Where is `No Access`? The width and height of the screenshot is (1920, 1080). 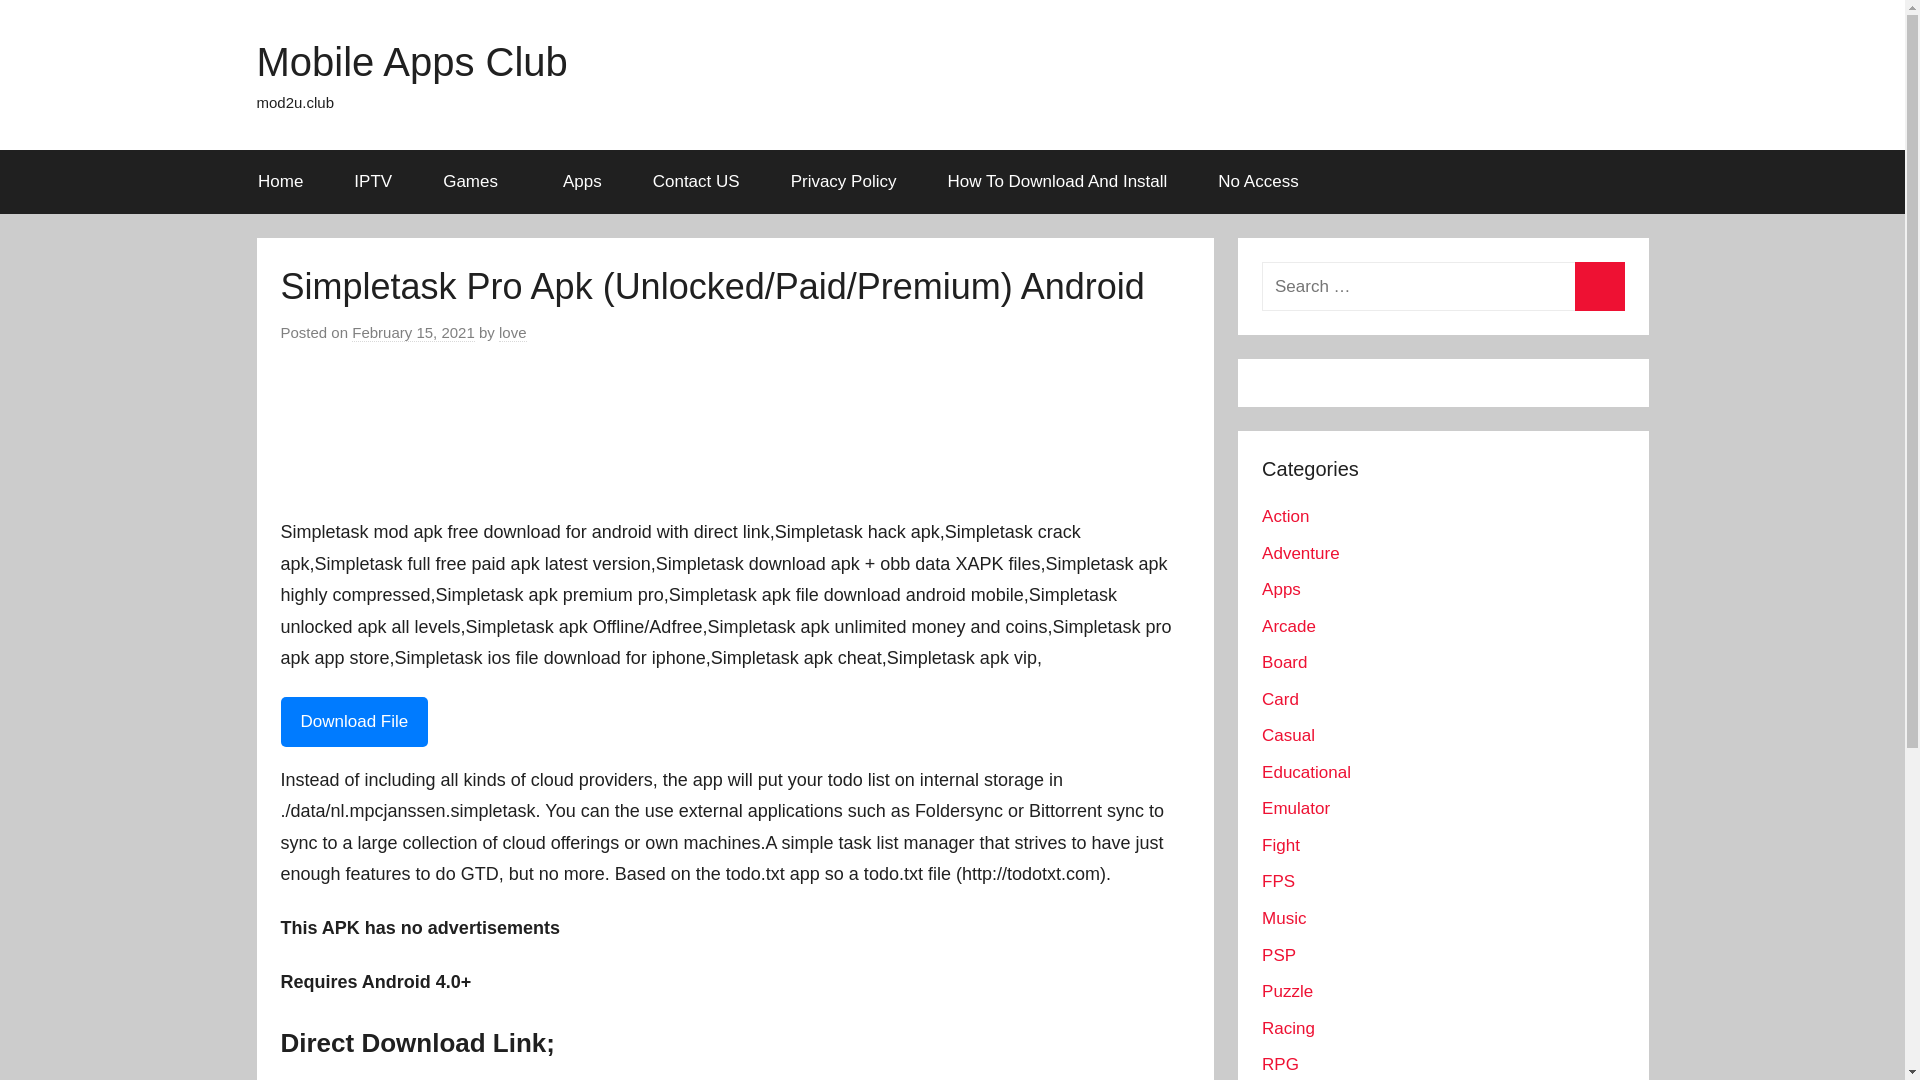
No Access is located at coordinates (1258, 182).